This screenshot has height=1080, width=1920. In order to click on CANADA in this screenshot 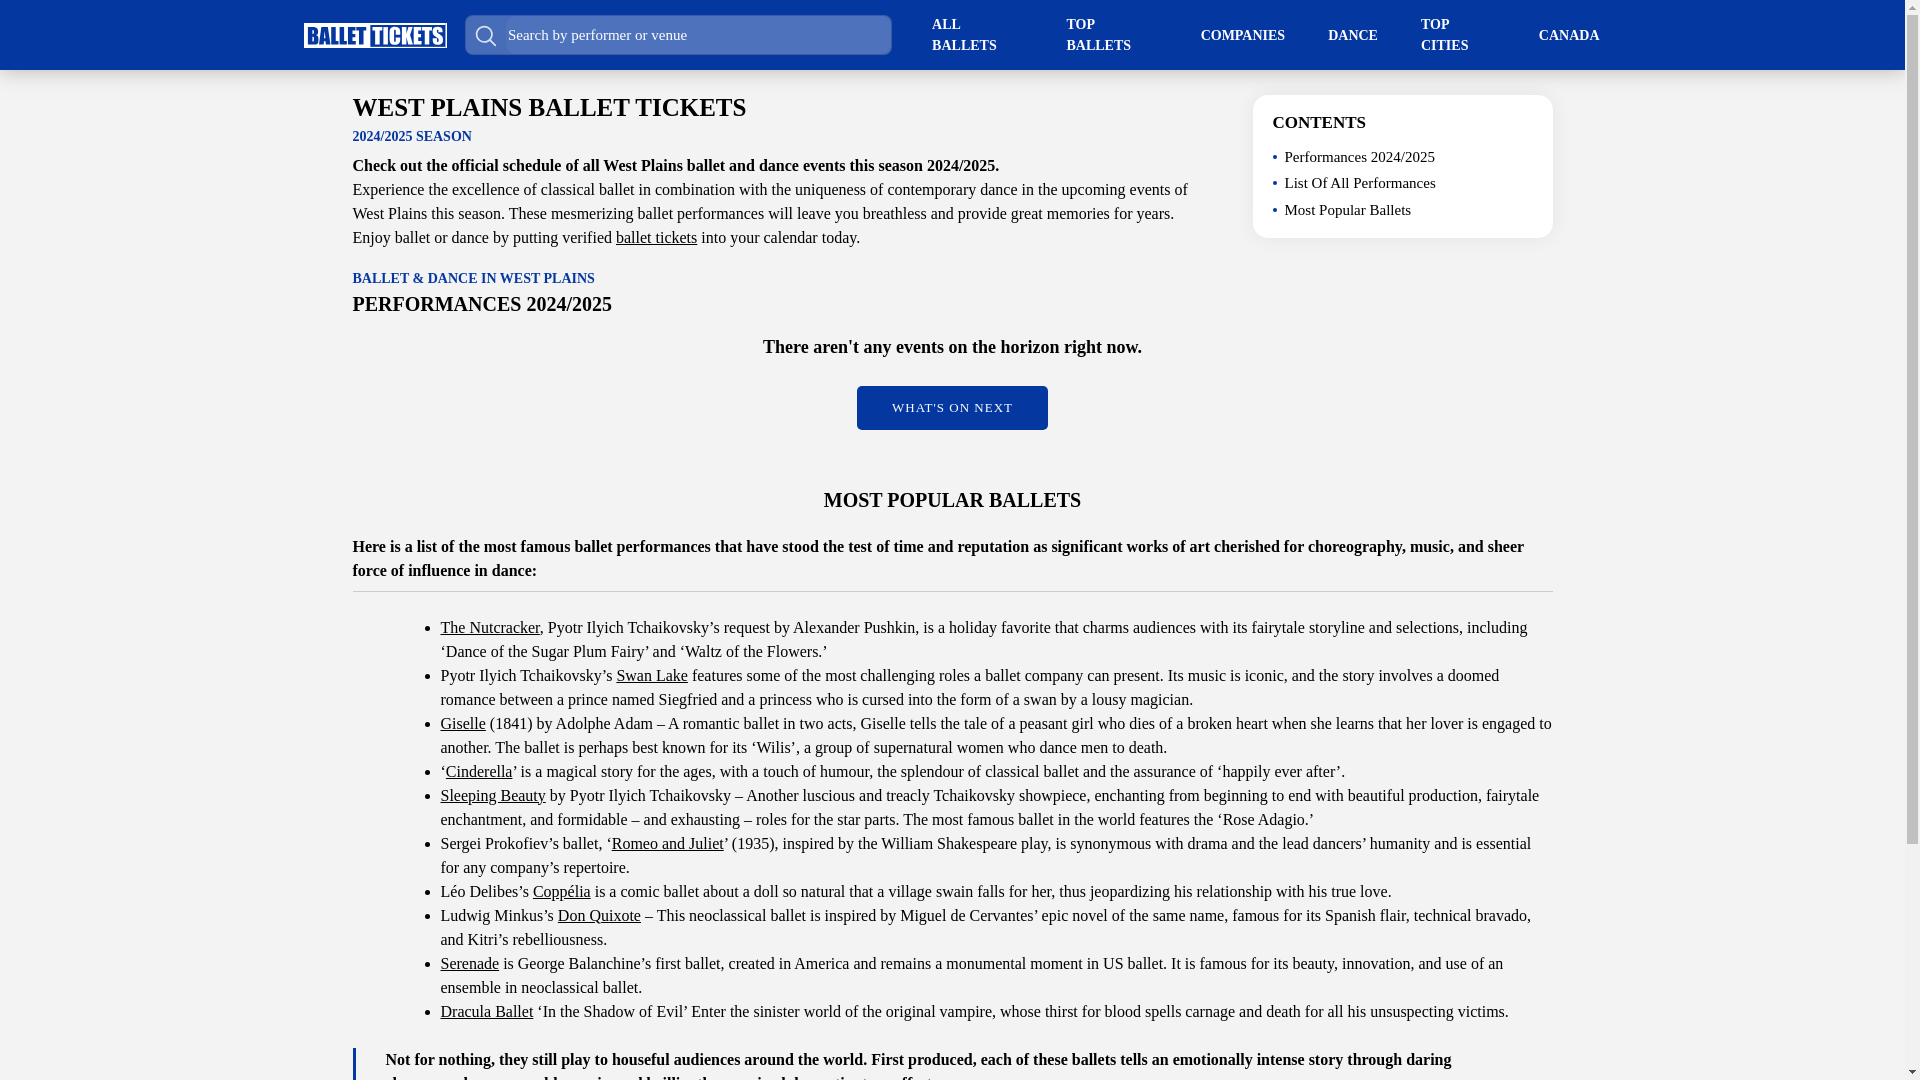, I will do `click(1569, 34)`.